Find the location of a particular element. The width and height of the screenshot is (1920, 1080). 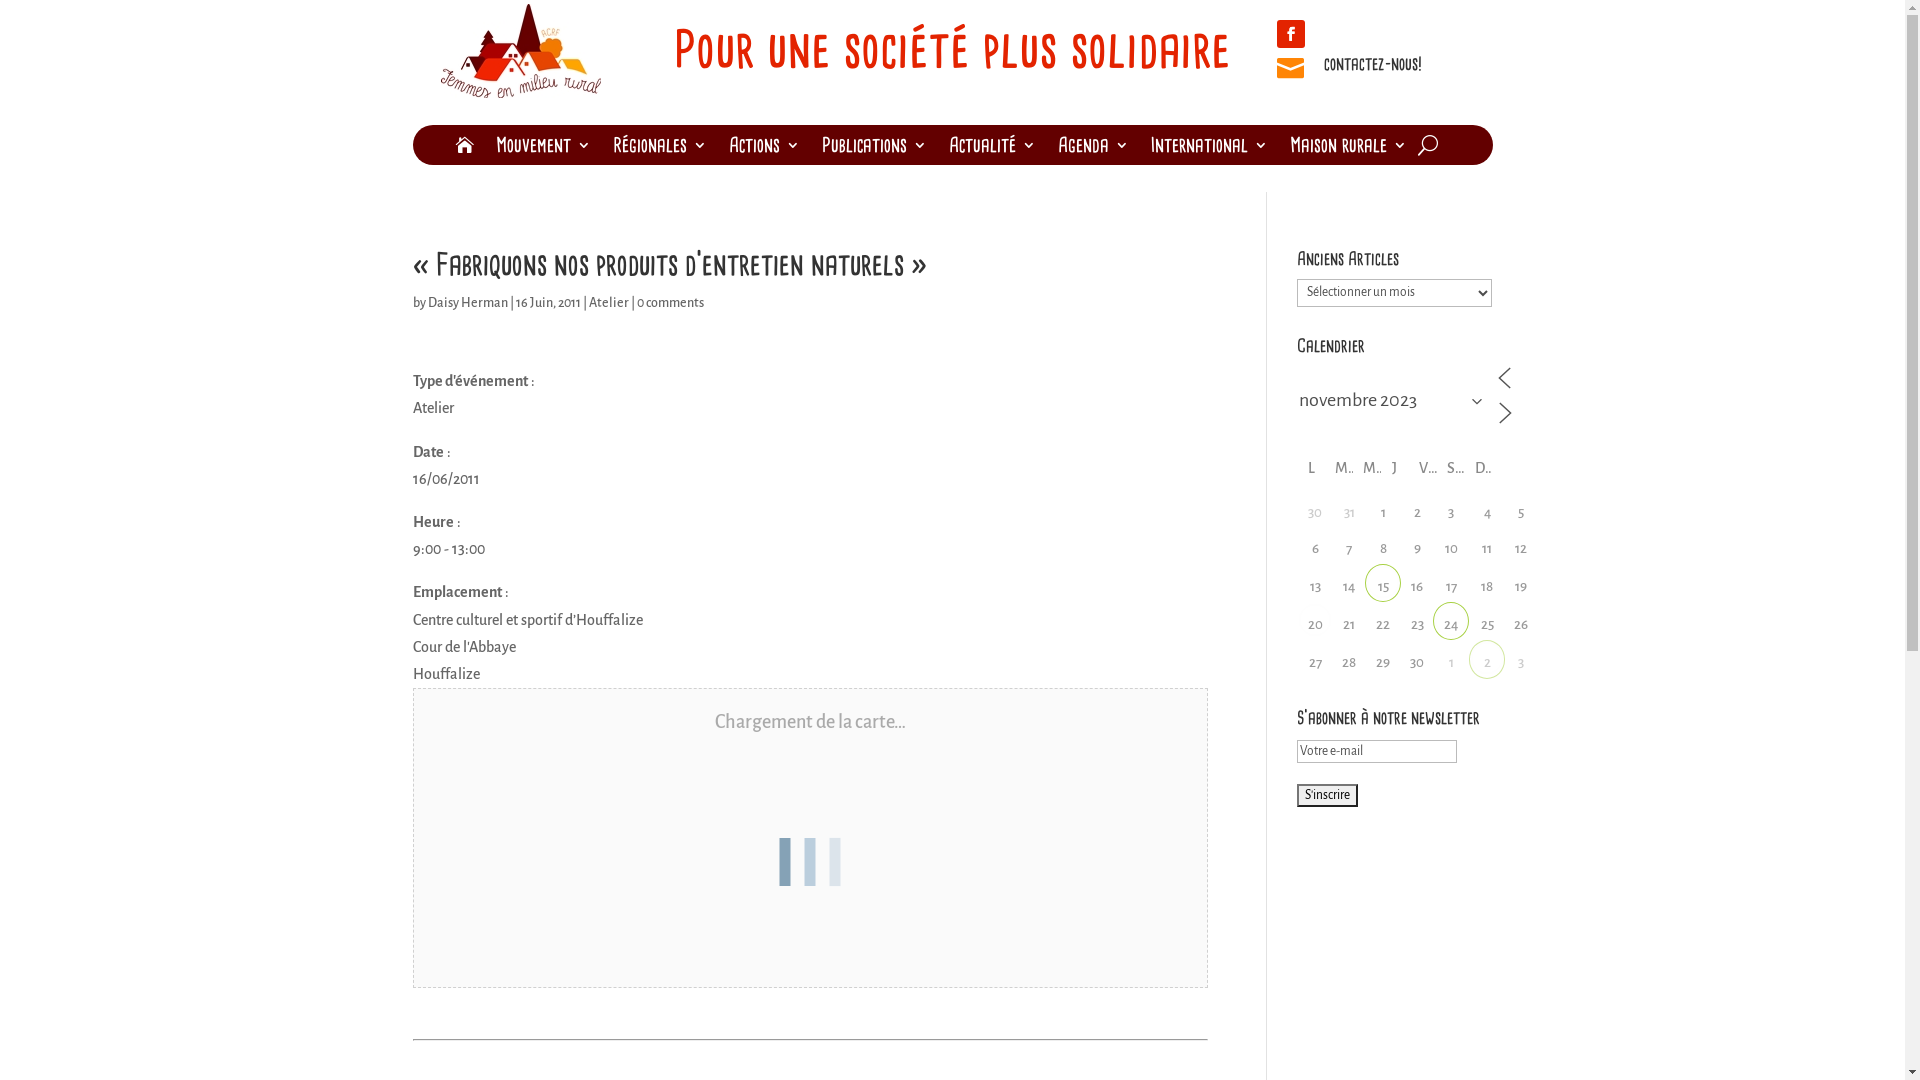

Maison rurale is located at coordinates (1348, 149).